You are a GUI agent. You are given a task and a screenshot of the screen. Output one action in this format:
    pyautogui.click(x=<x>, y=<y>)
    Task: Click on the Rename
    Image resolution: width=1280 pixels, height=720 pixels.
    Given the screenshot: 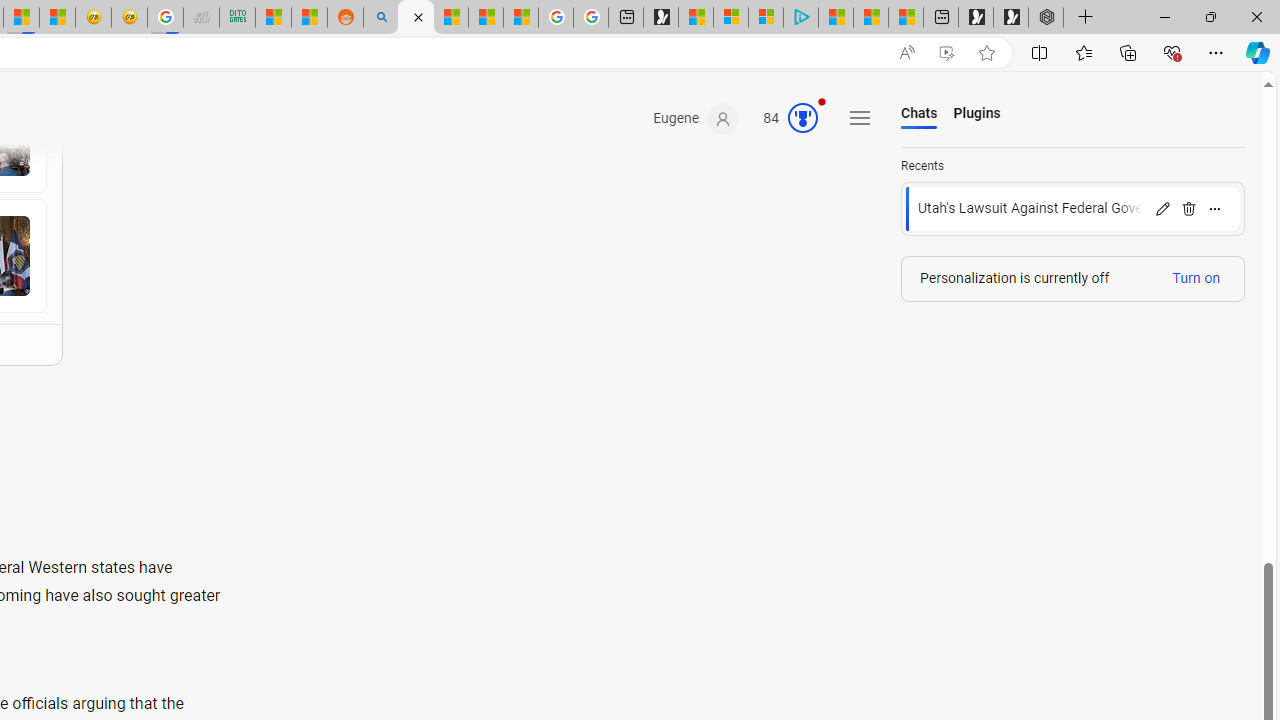 What is the action you would take?
    pyautogui.click(x=1162, y=208)
    